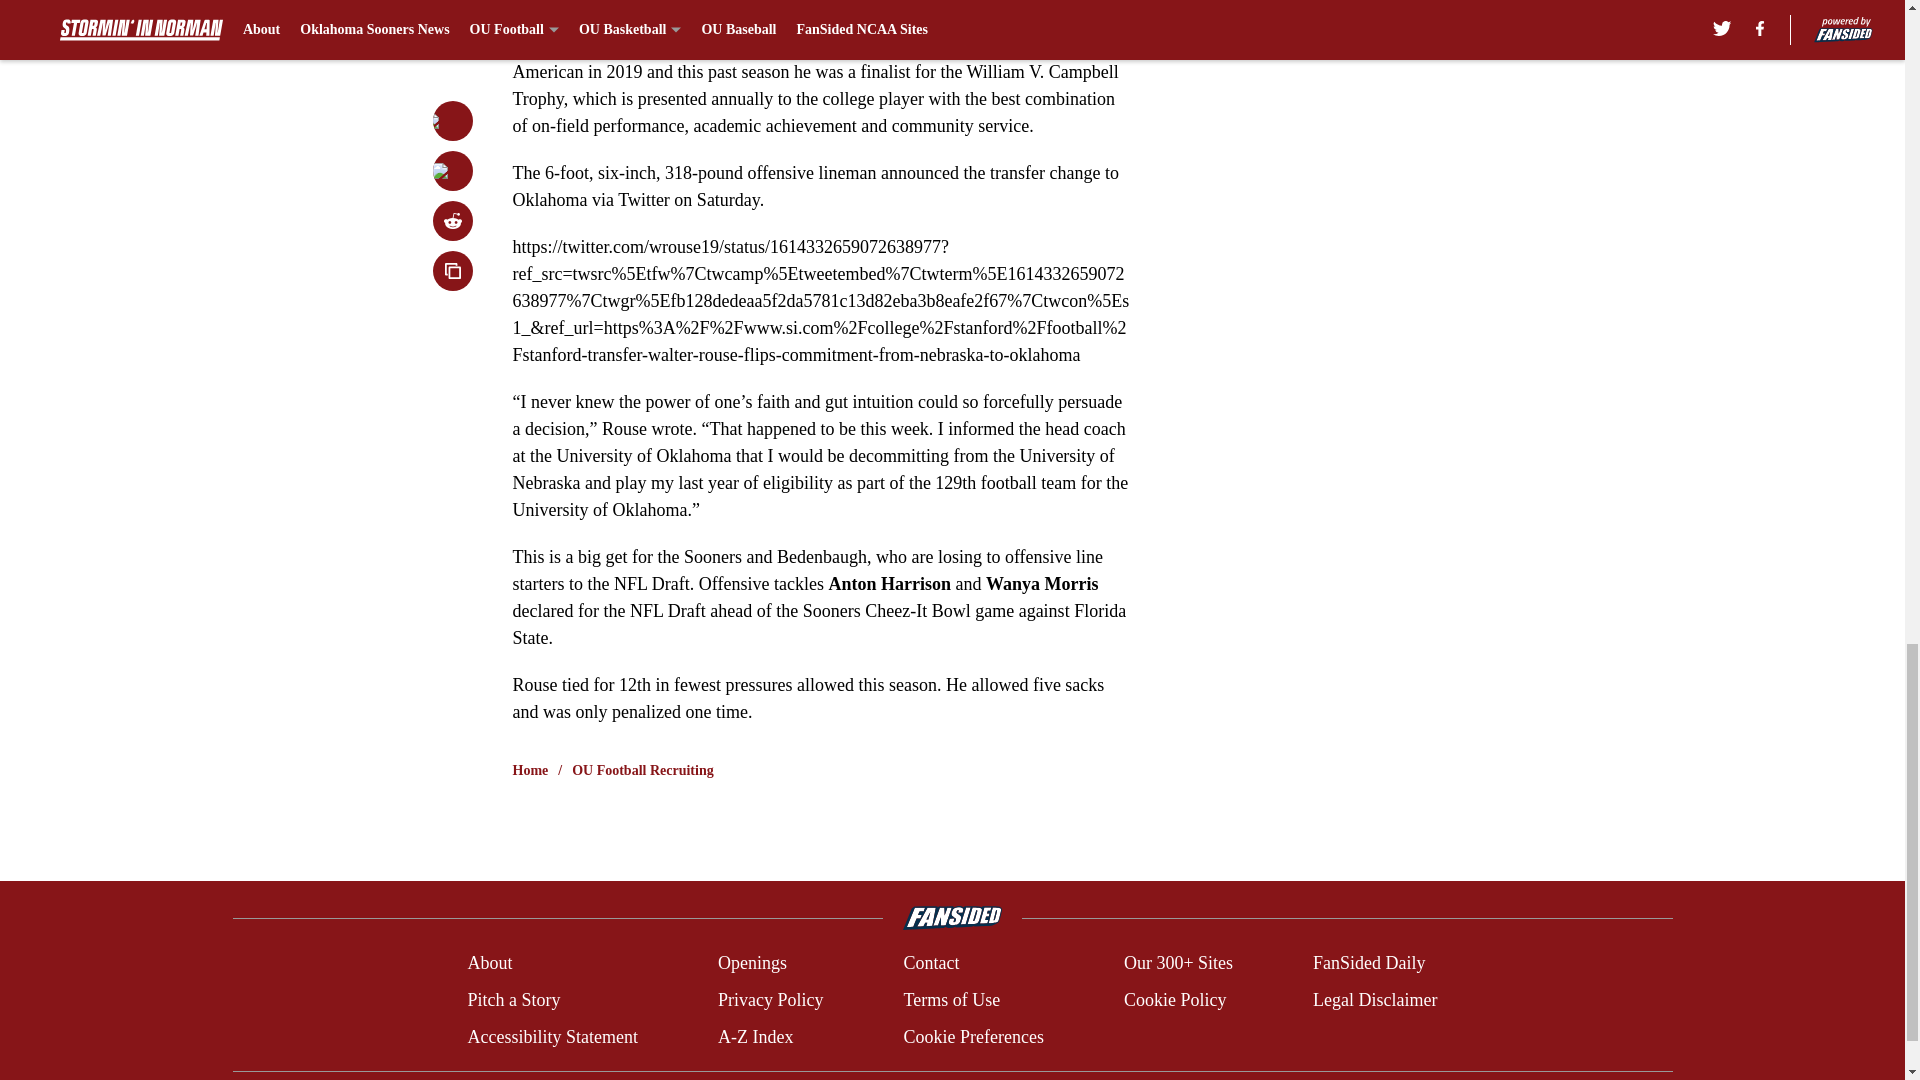 The height and width of the screenshot is (1080, 1920). What do you see at coordinates (972, 1036) in the screenshot?
I see `Cookie Preferences` at bounding box center [972, 1036].